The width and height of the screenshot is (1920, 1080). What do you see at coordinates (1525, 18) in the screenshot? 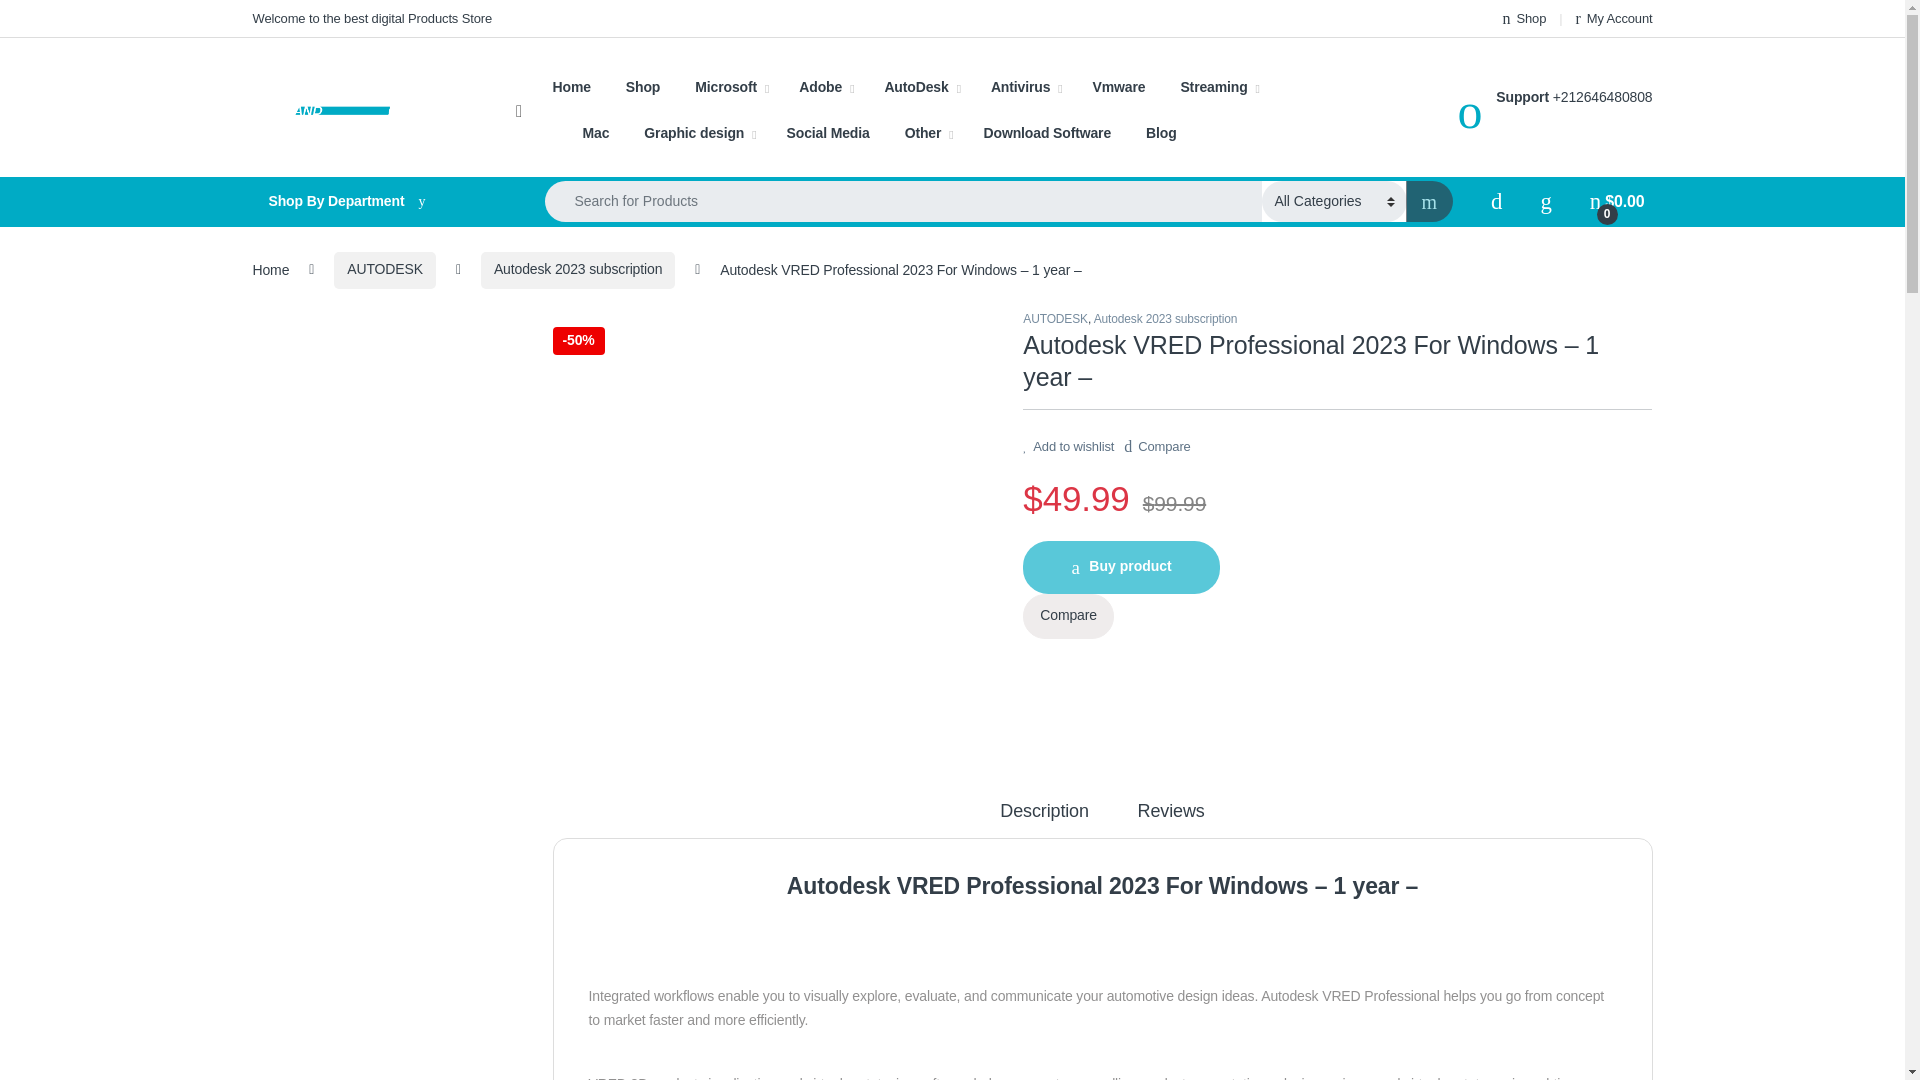
I see `Shop` at bounding box center [1525, 18].